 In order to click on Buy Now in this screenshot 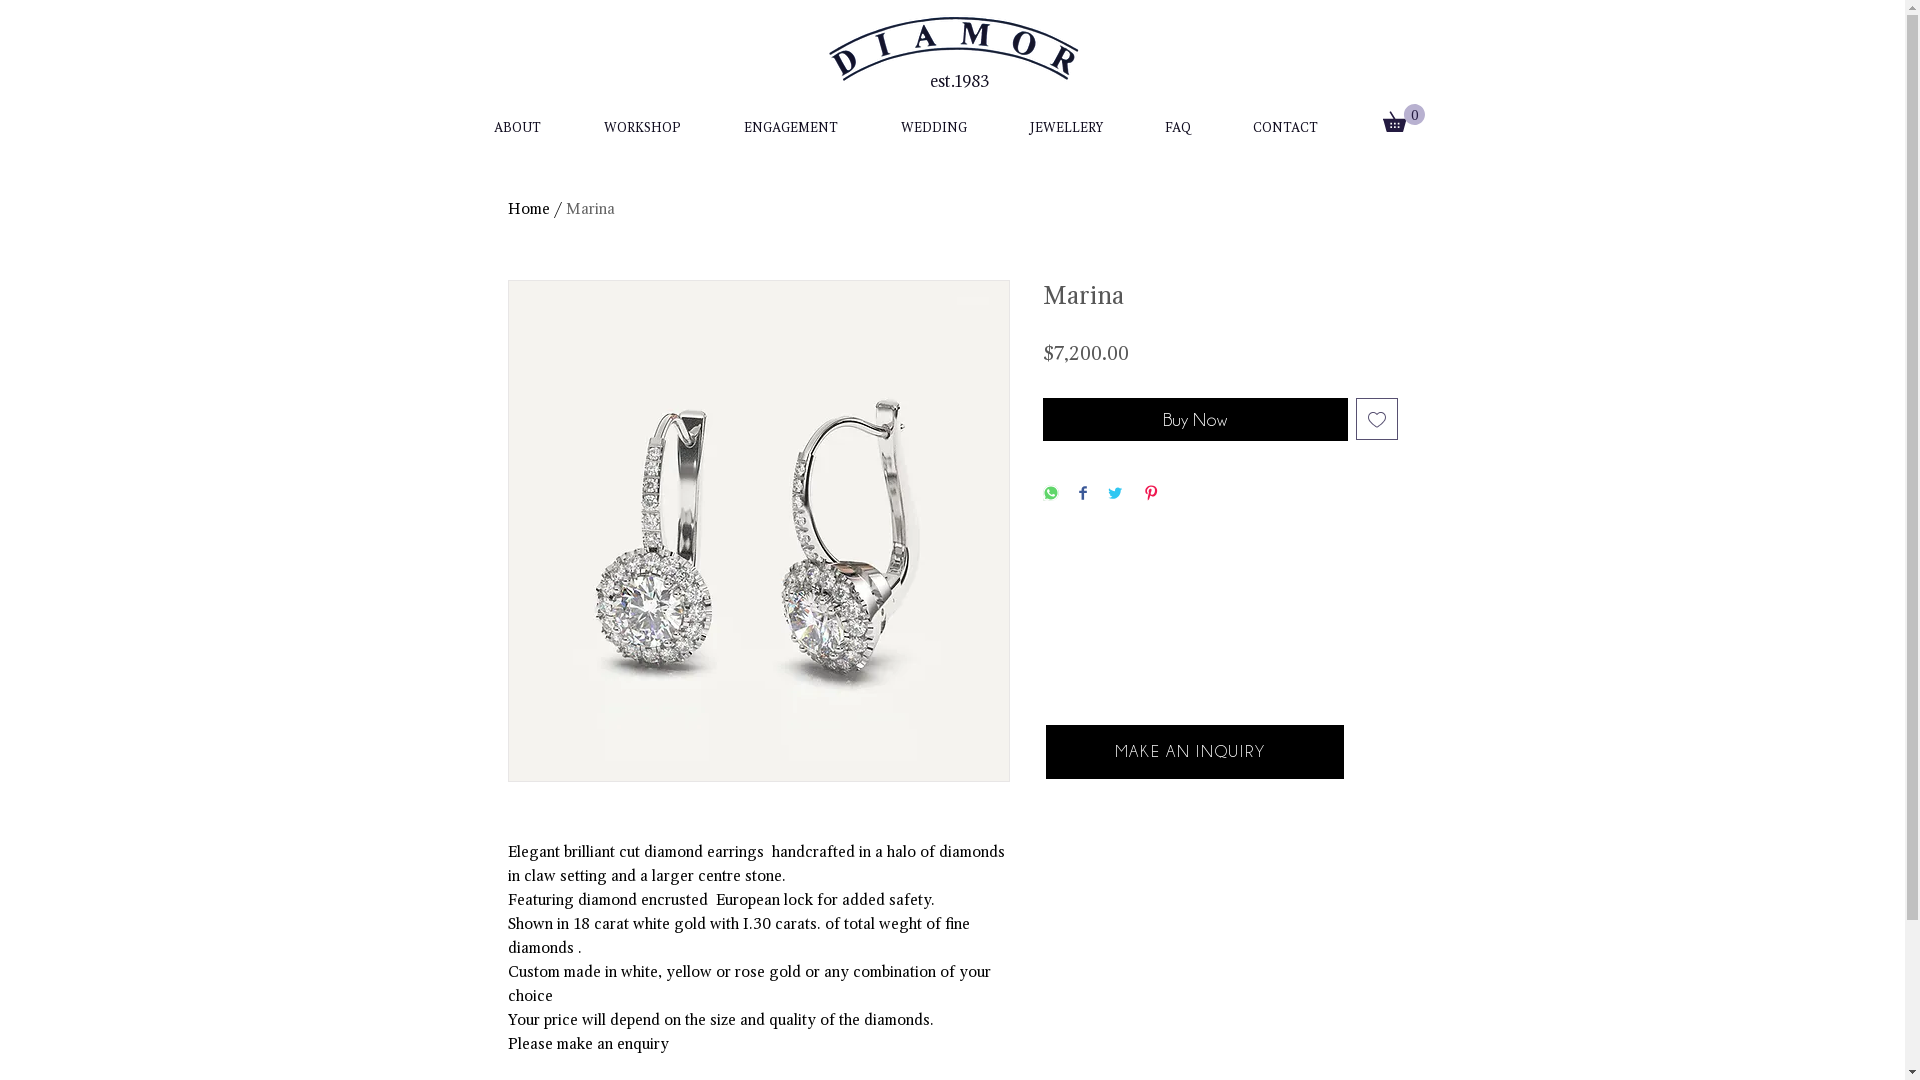, I will do `click(1194, 420)`.